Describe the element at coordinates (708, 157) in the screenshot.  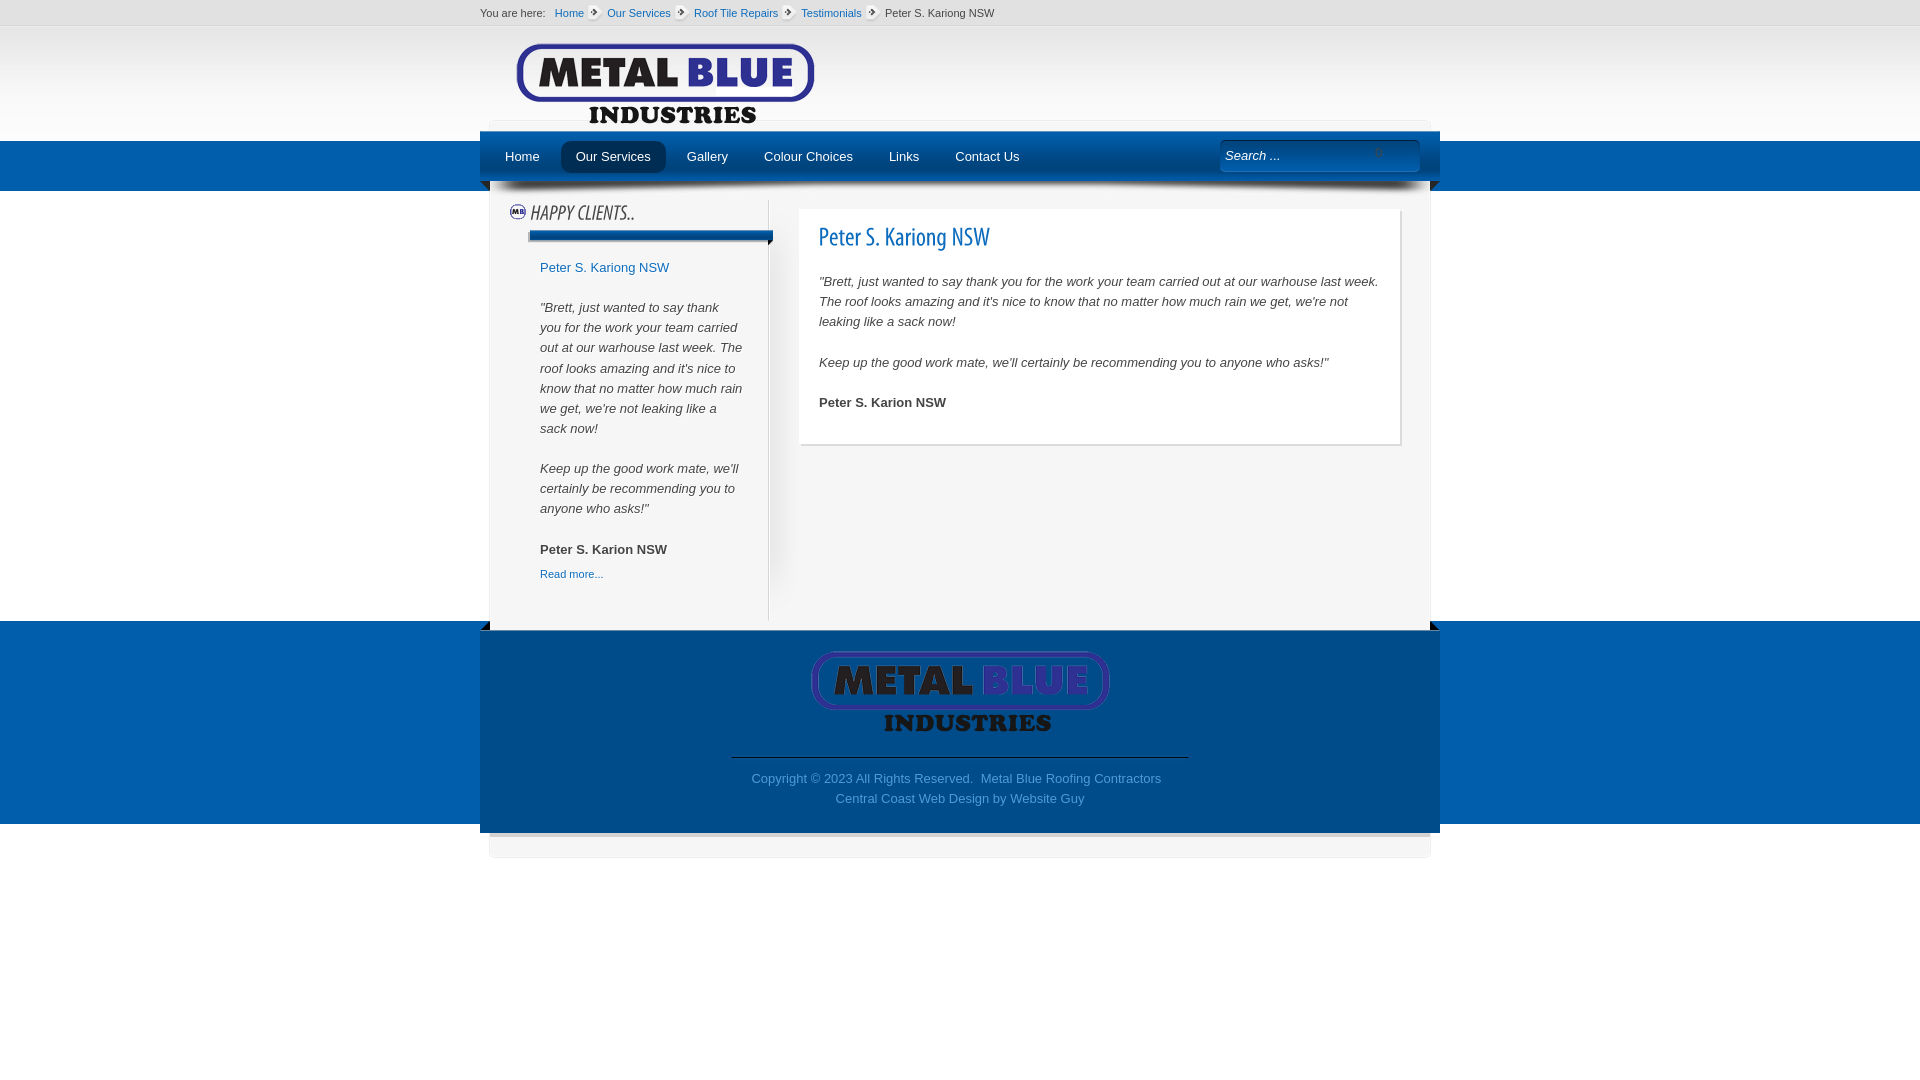
I see `Gallery` at that location.